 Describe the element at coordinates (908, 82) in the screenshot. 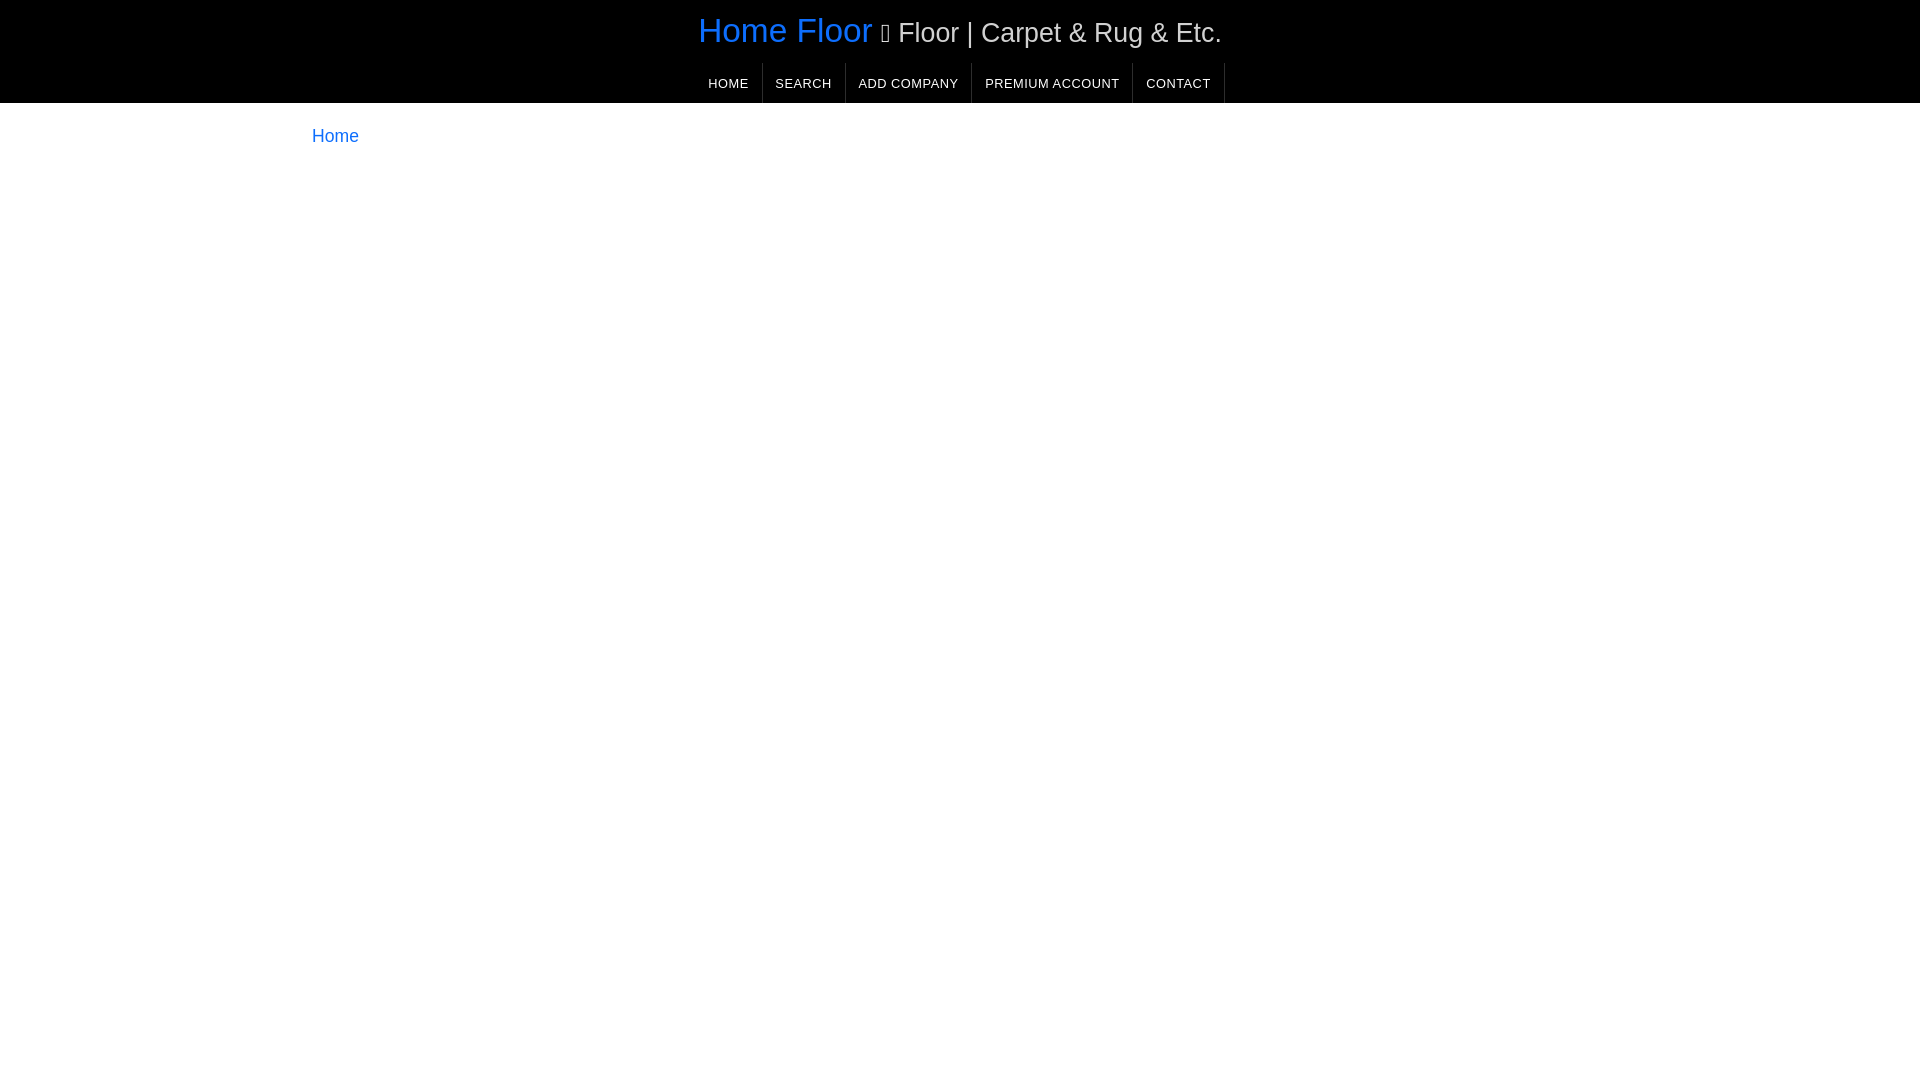

I see `Add a new company` at that location.